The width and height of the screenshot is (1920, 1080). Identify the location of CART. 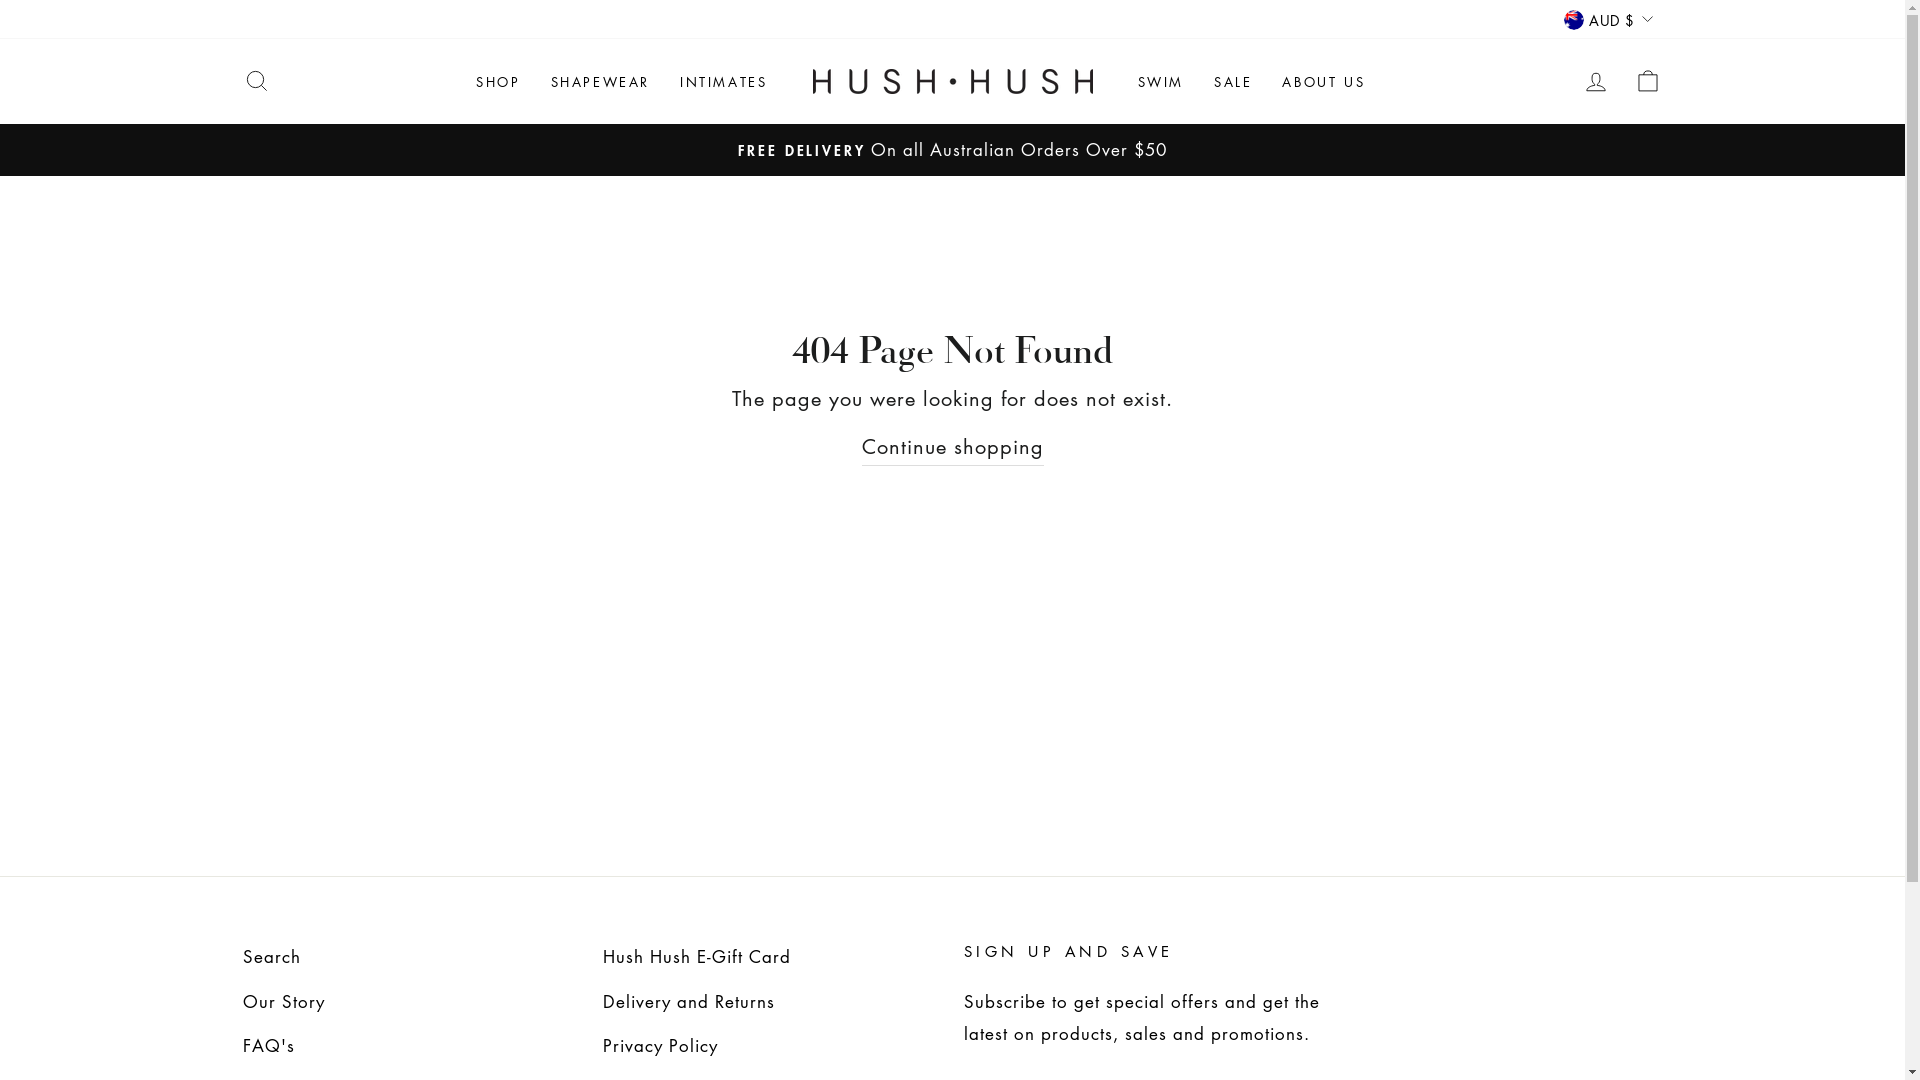
(1648, 82).